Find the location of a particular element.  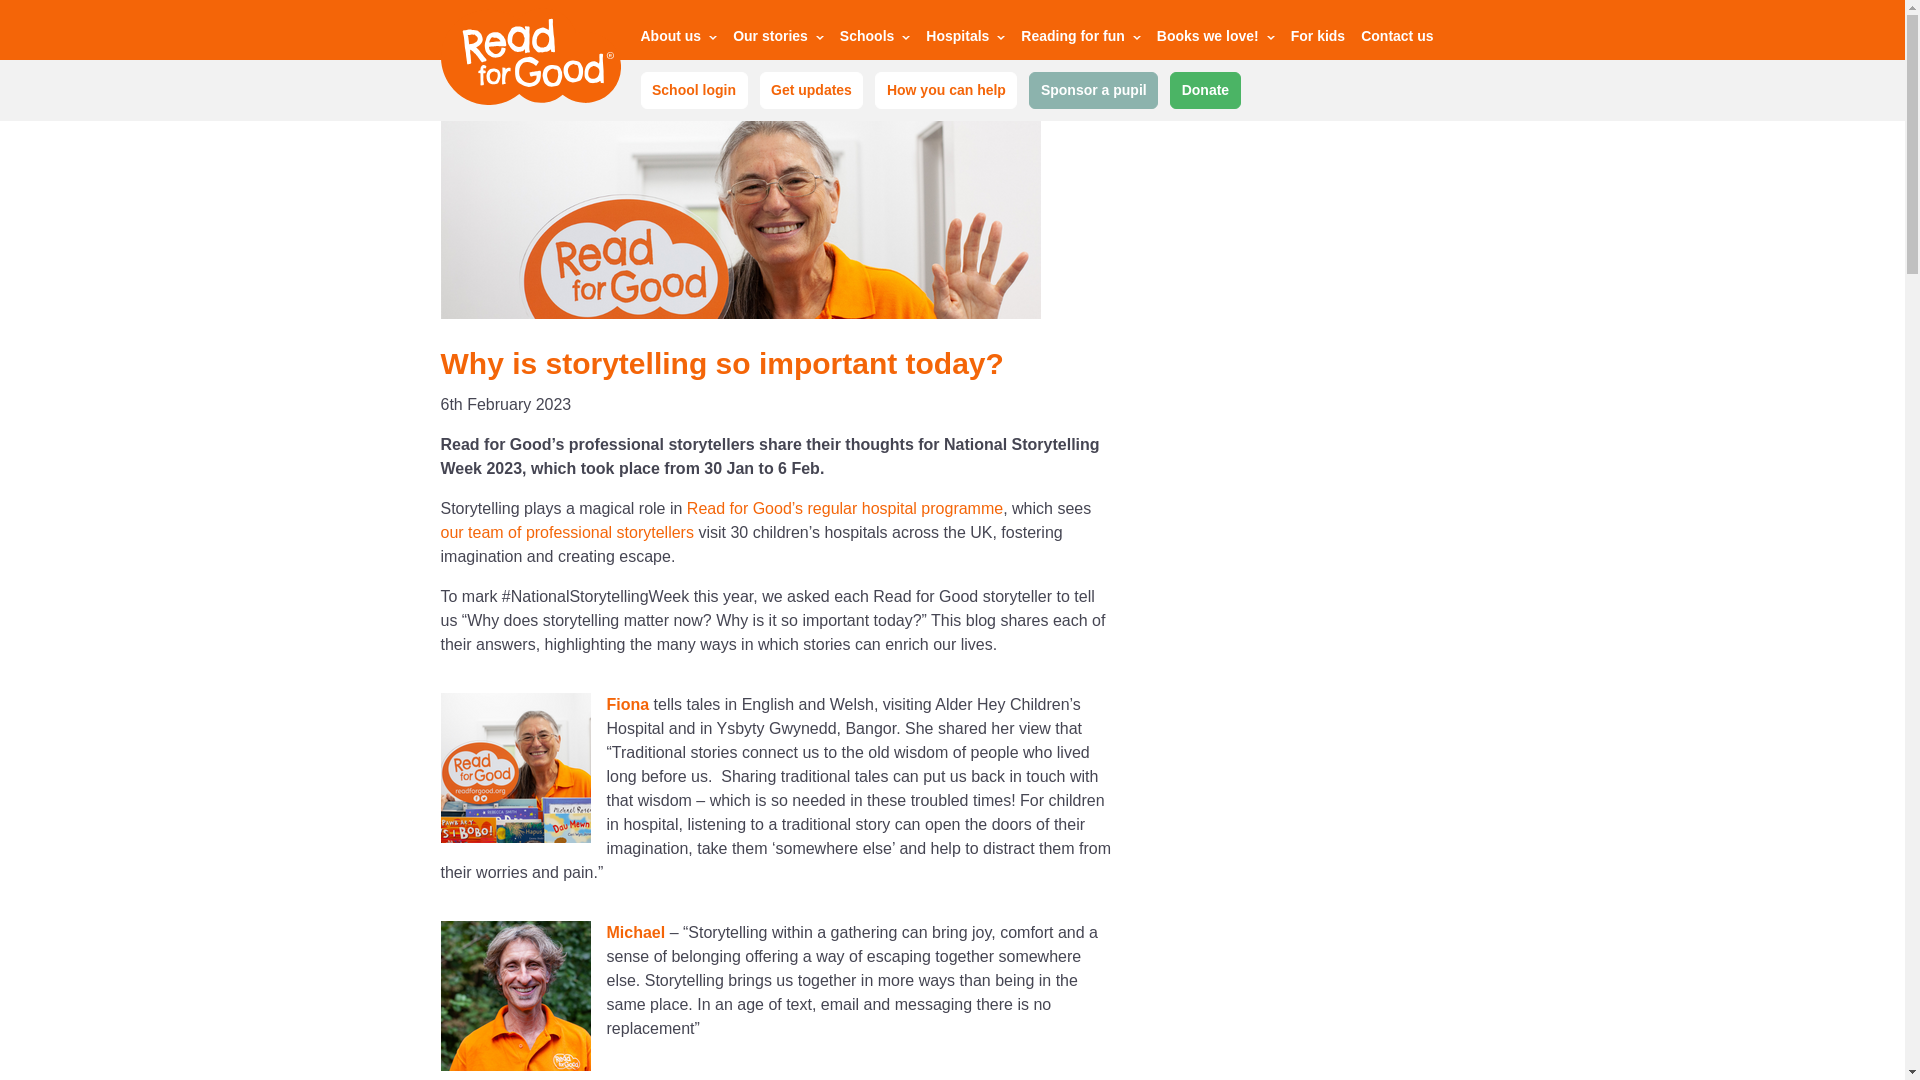

Books we love! is located at coordinates (1216, 39).